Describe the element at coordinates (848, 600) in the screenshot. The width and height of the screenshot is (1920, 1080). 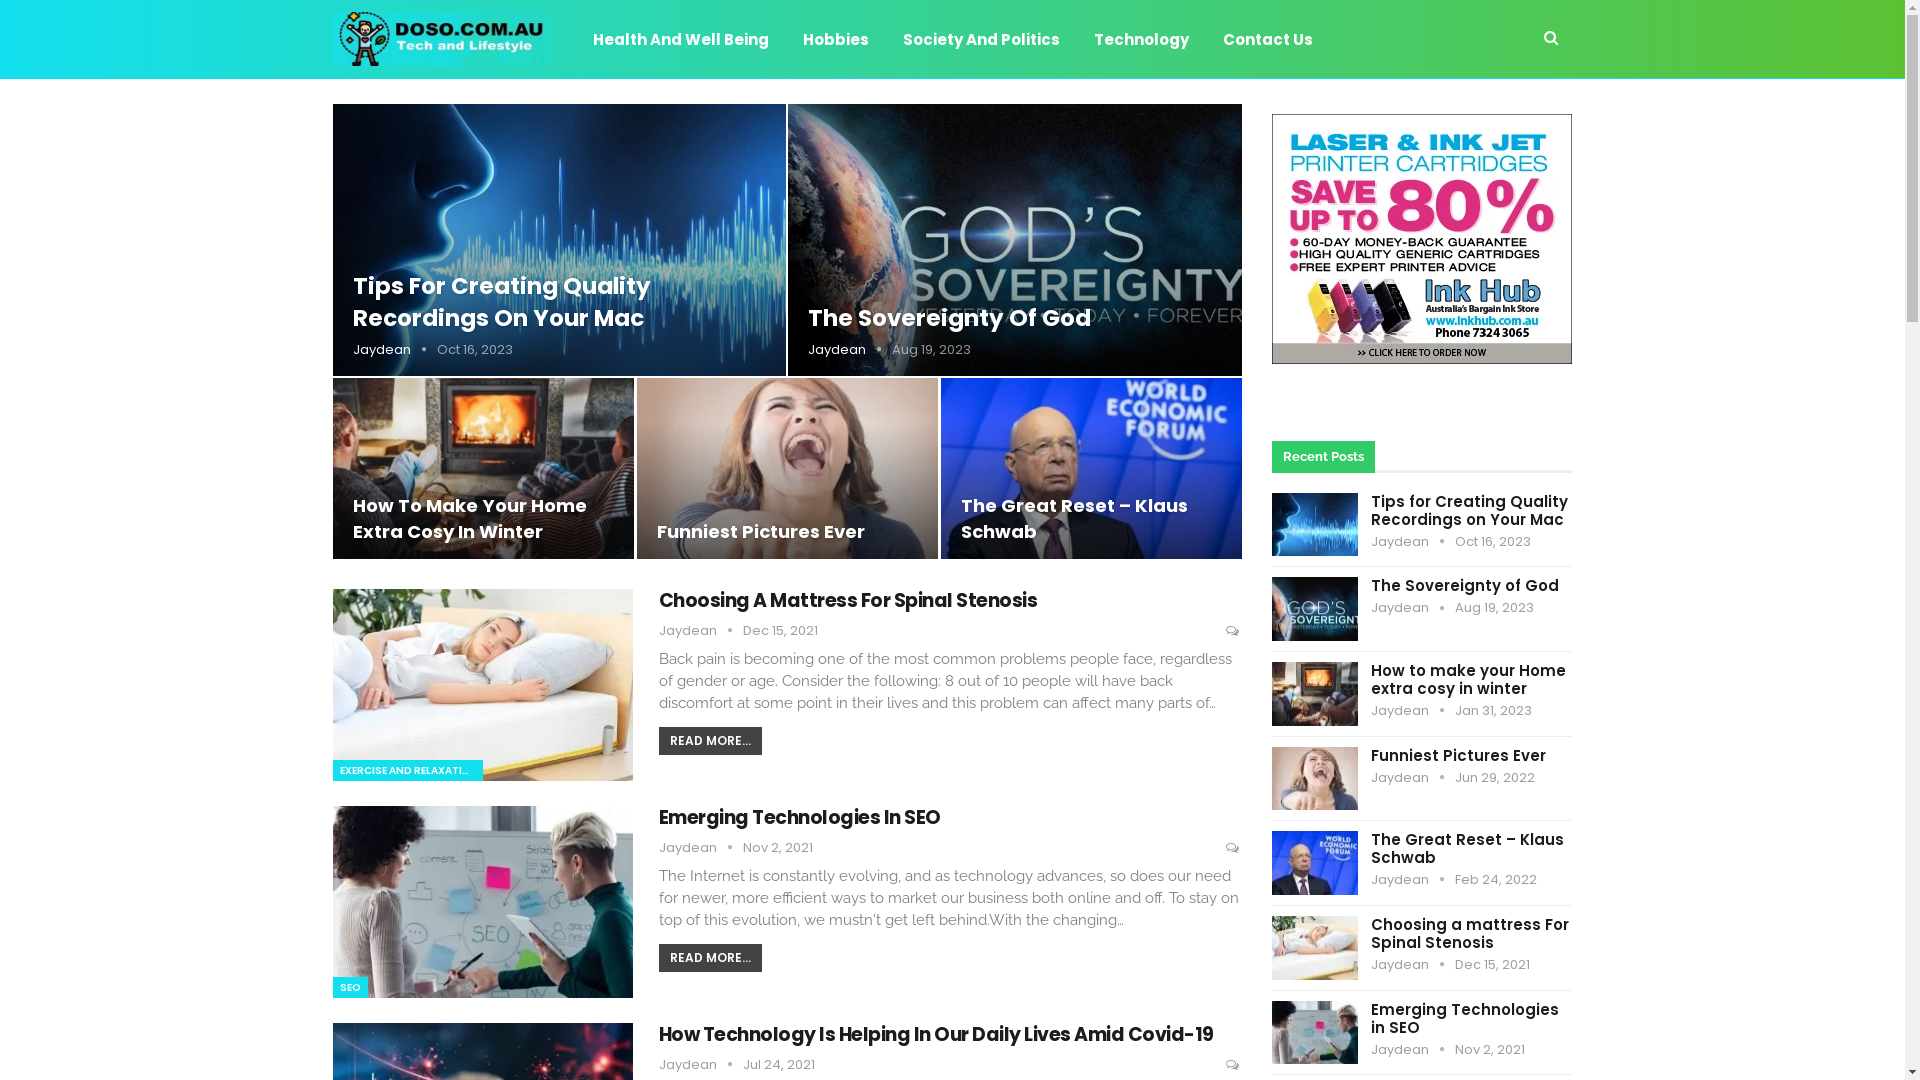
I see `Choosing A Mattress For Spinal Stenosis` at that location.